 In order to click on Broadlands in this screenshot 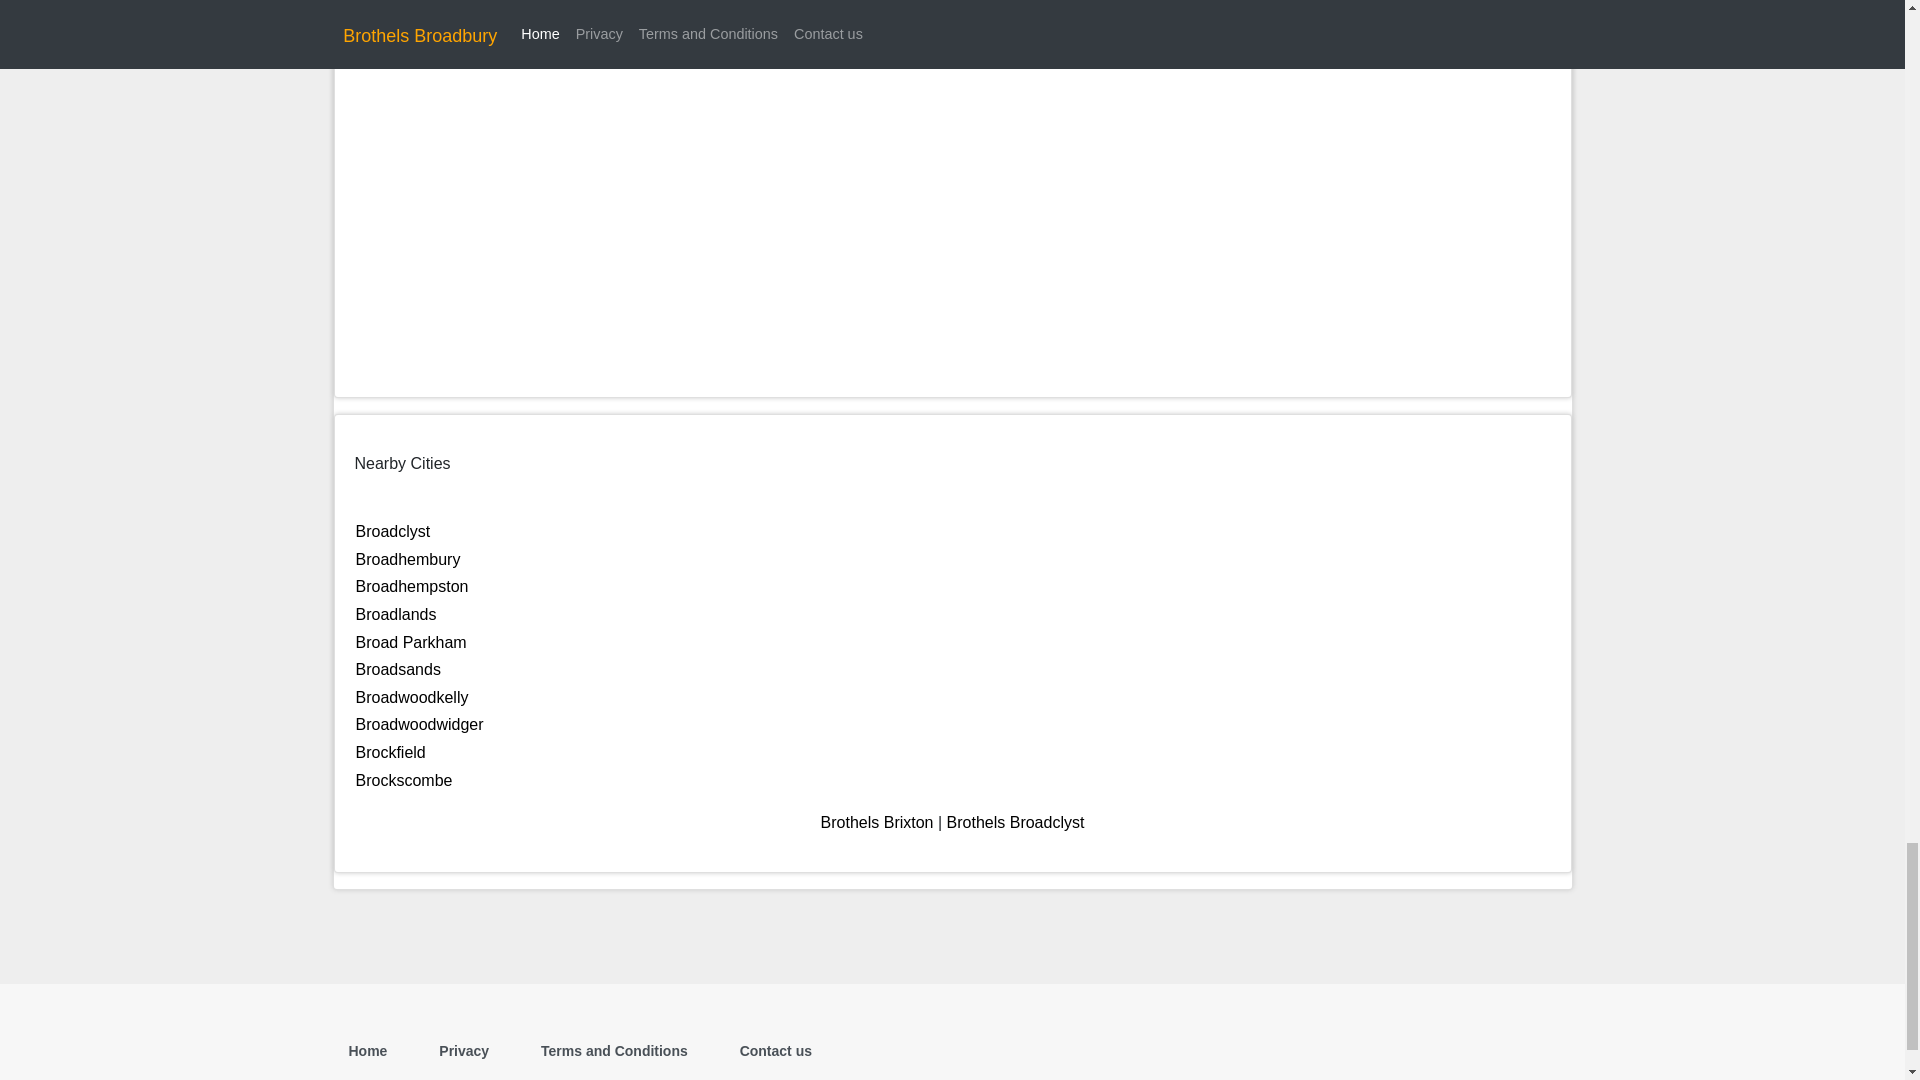, I will do `click(396, 614)`.